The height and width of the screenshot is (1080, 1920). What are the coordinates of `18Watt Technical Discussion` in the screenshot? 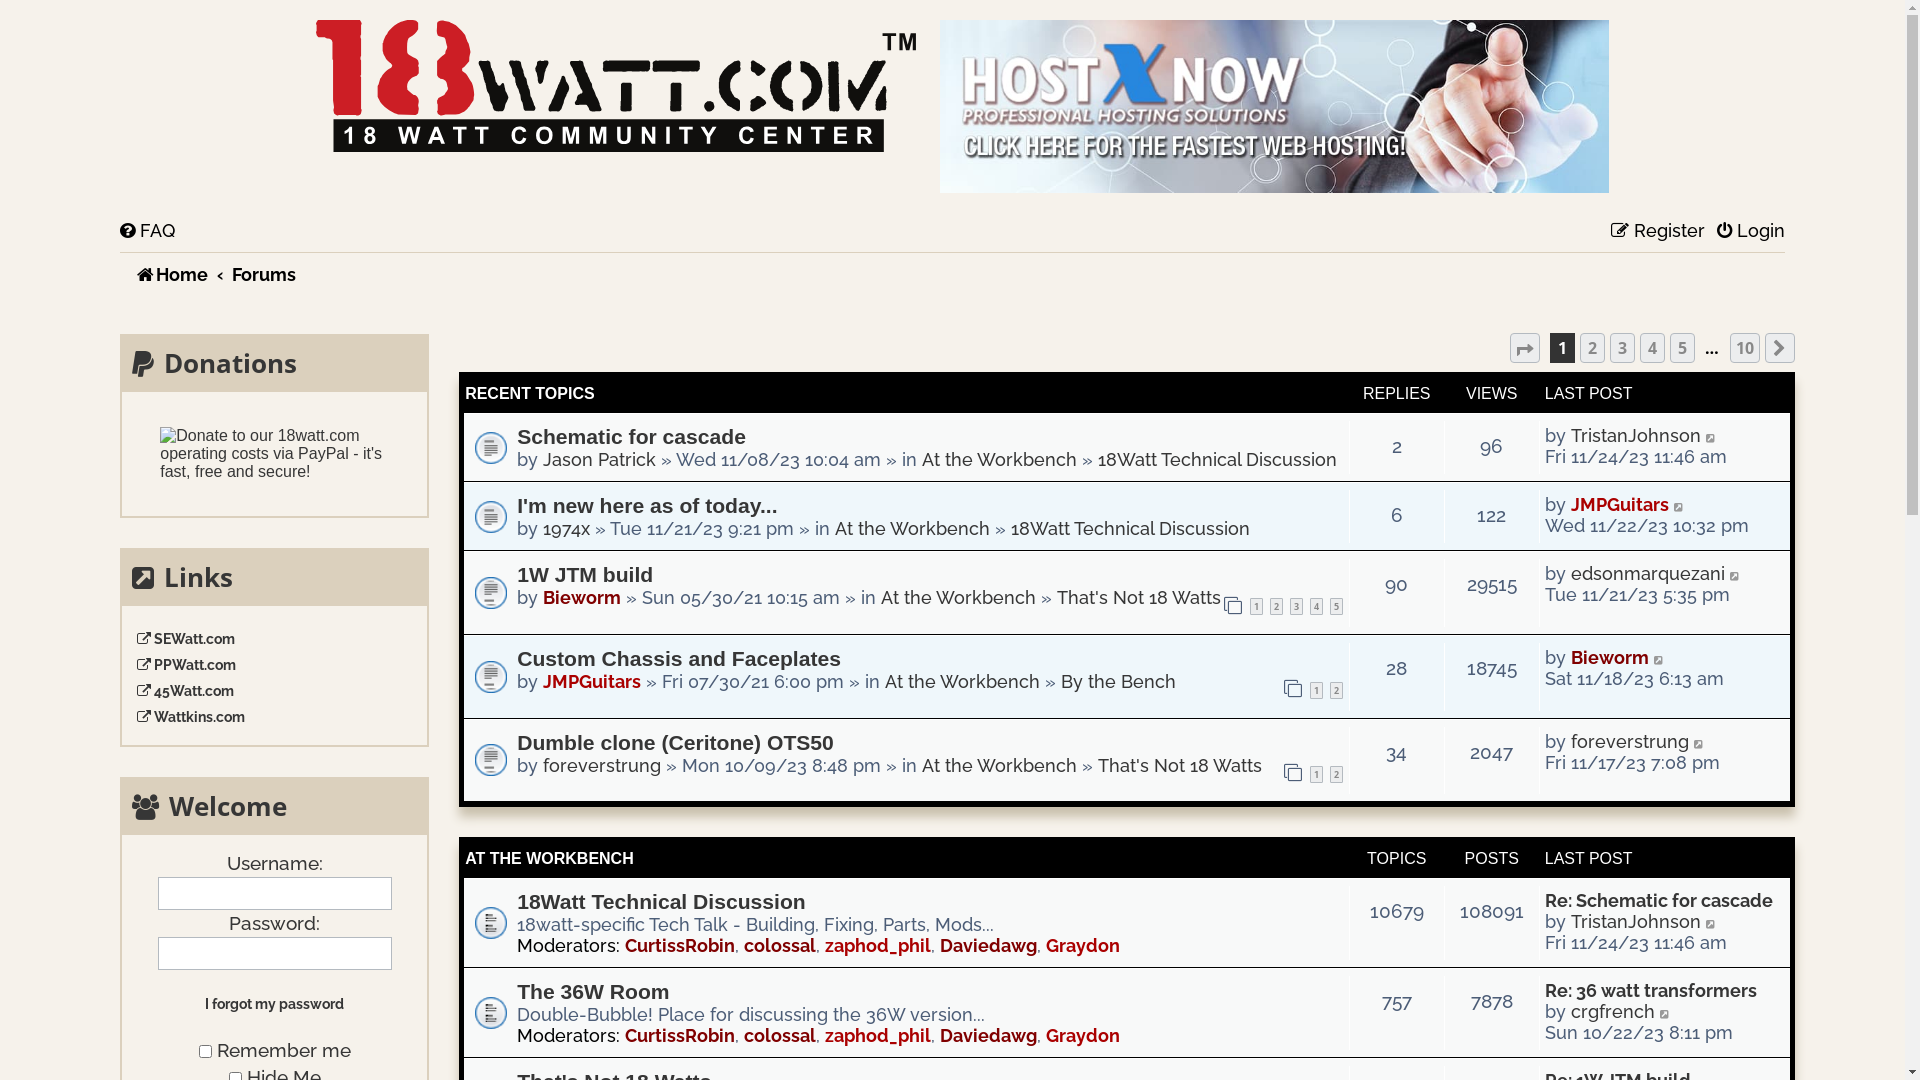 It's located at (1130, 528).